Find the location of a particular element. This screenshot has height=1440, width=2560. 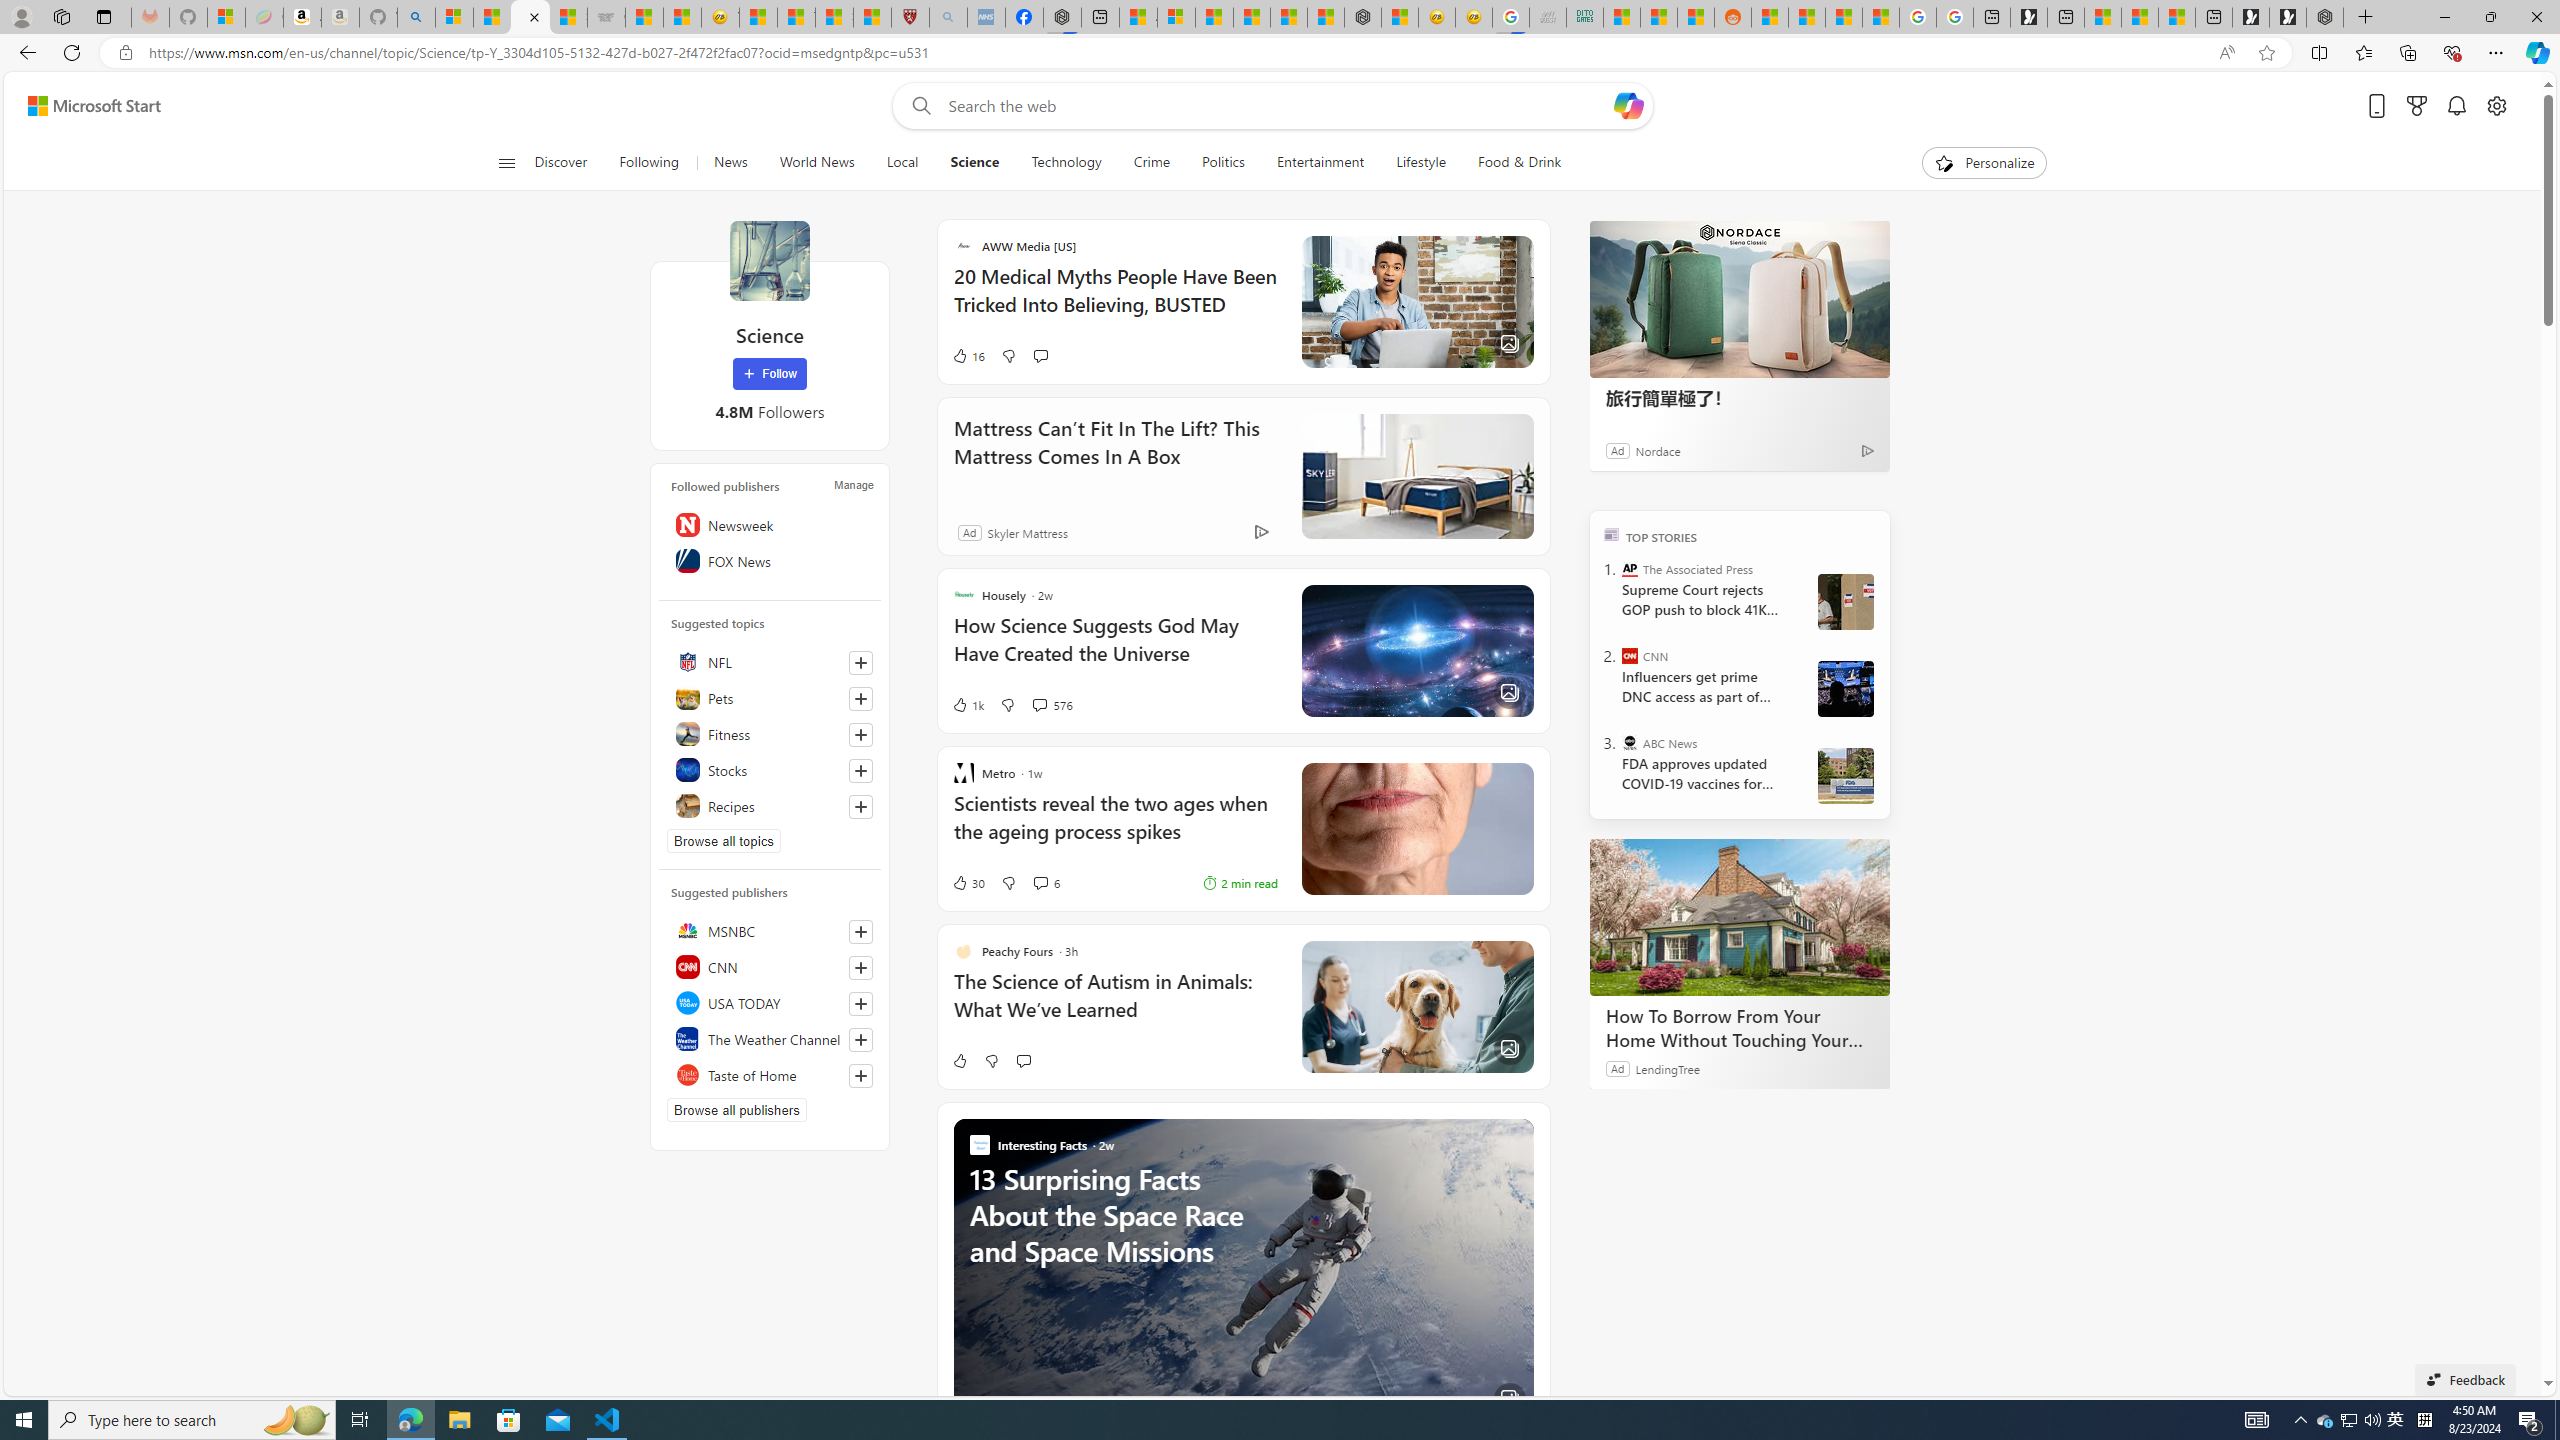

View comments 6 Comment is located at coordinates (1040, 883).